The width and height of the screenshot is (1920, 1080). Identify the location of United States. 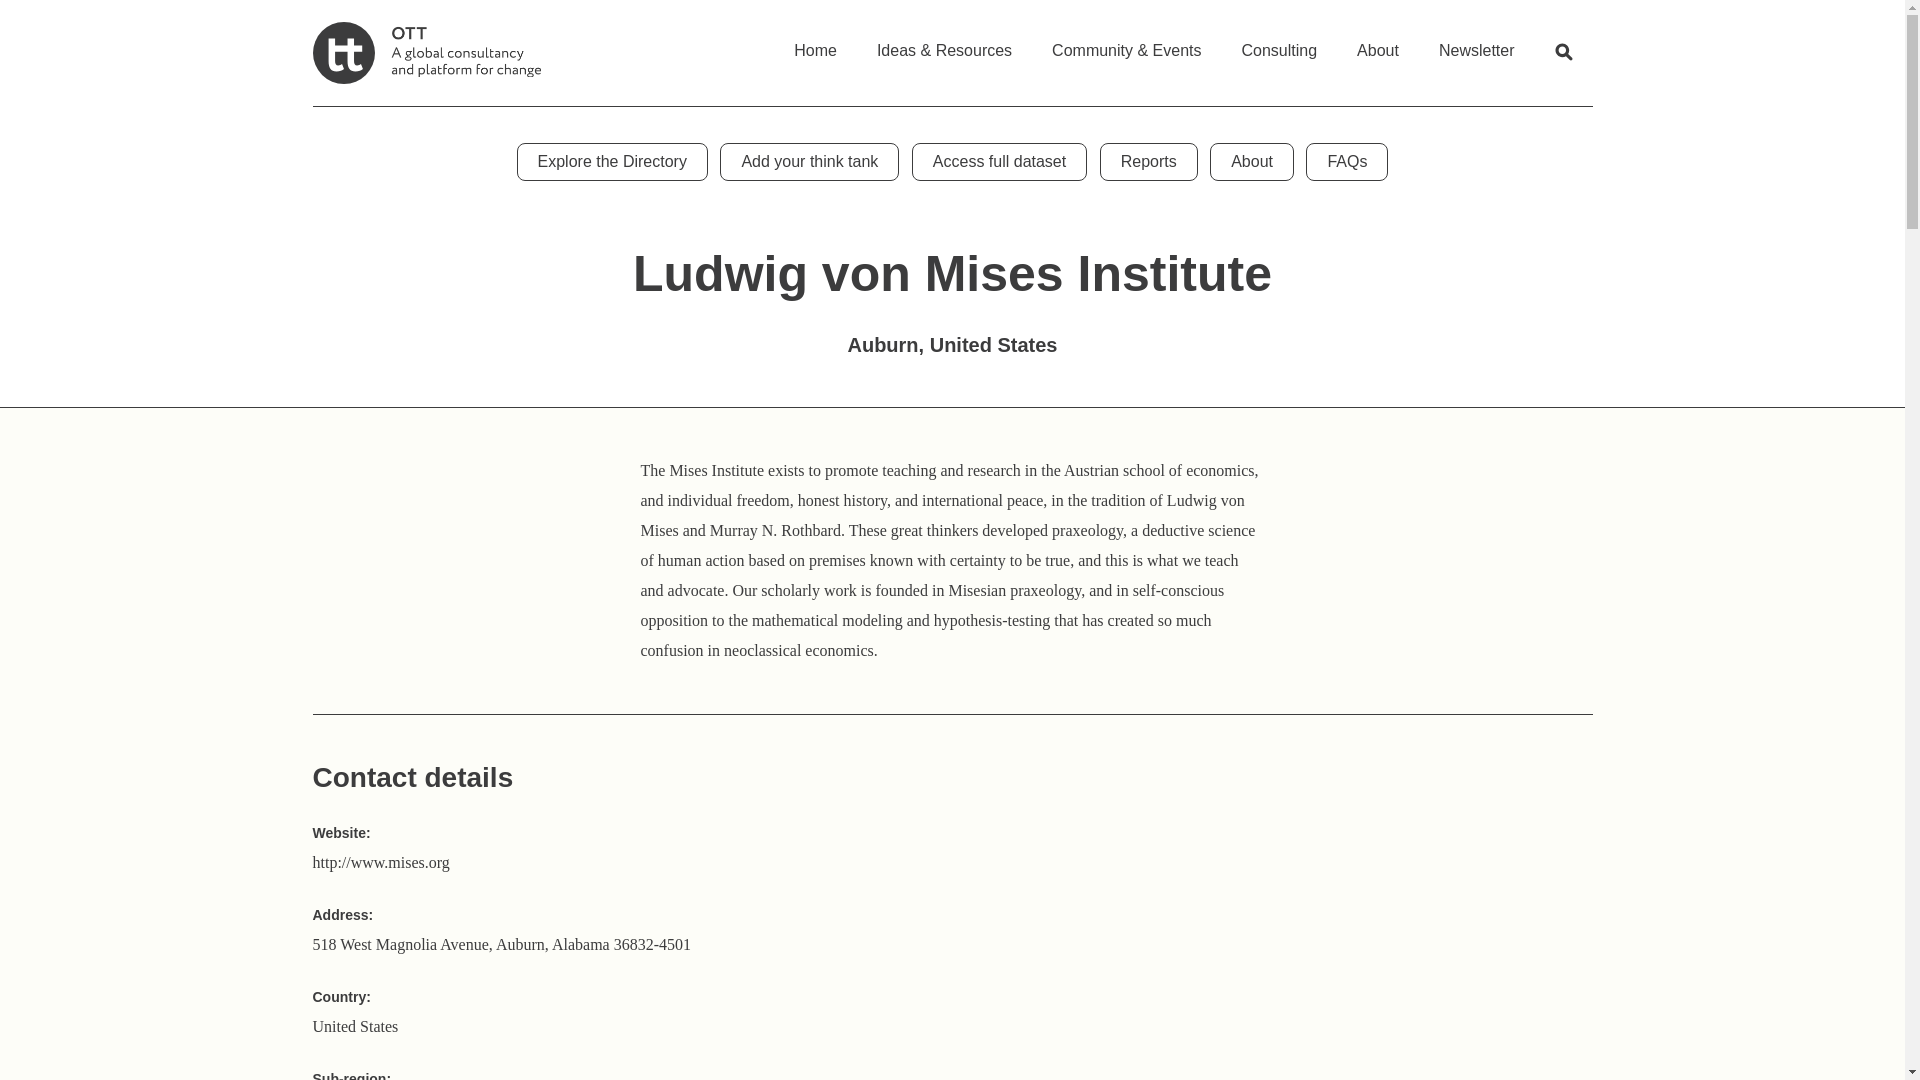
(354, 1026).